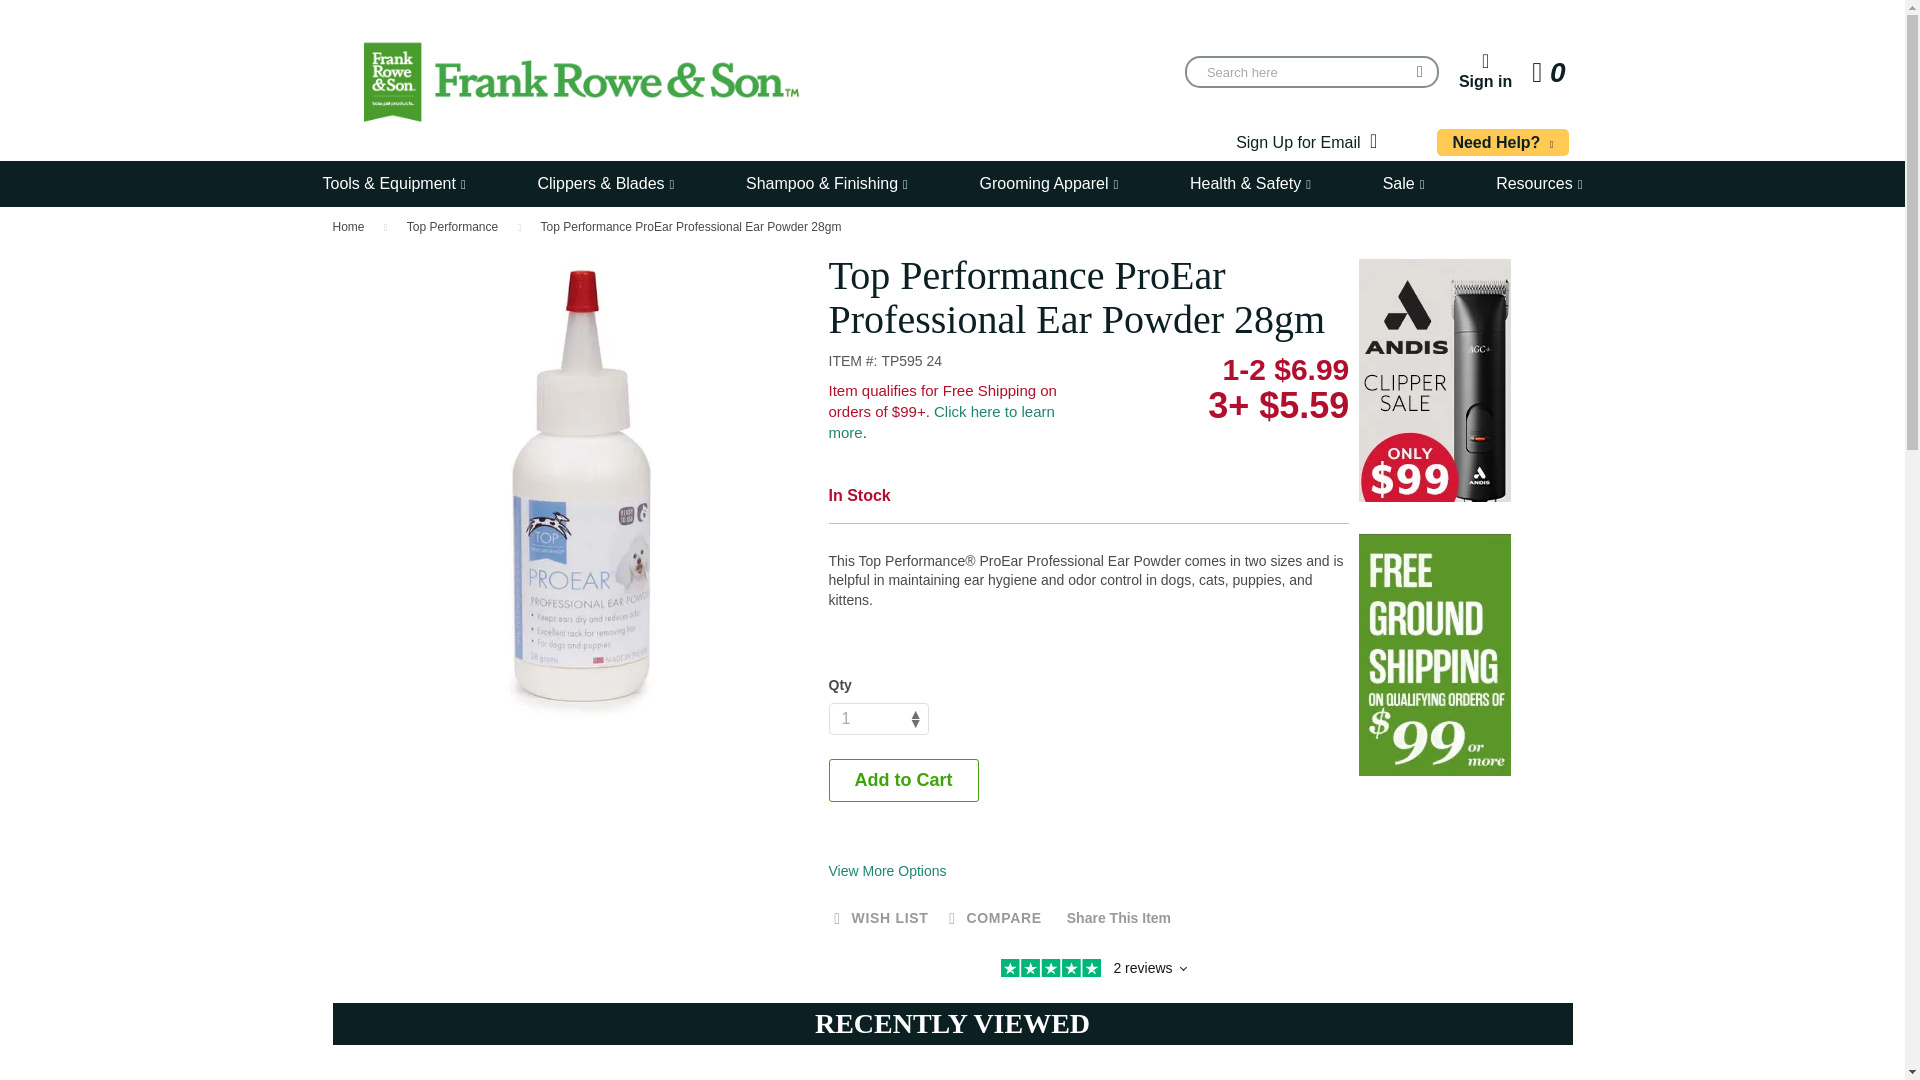 Image resolution: width=1920 pixels, height=1080 pixels. Describe the element at coordinates (877, 719) in the screenshot. I see `Go to Home Page` at that location.